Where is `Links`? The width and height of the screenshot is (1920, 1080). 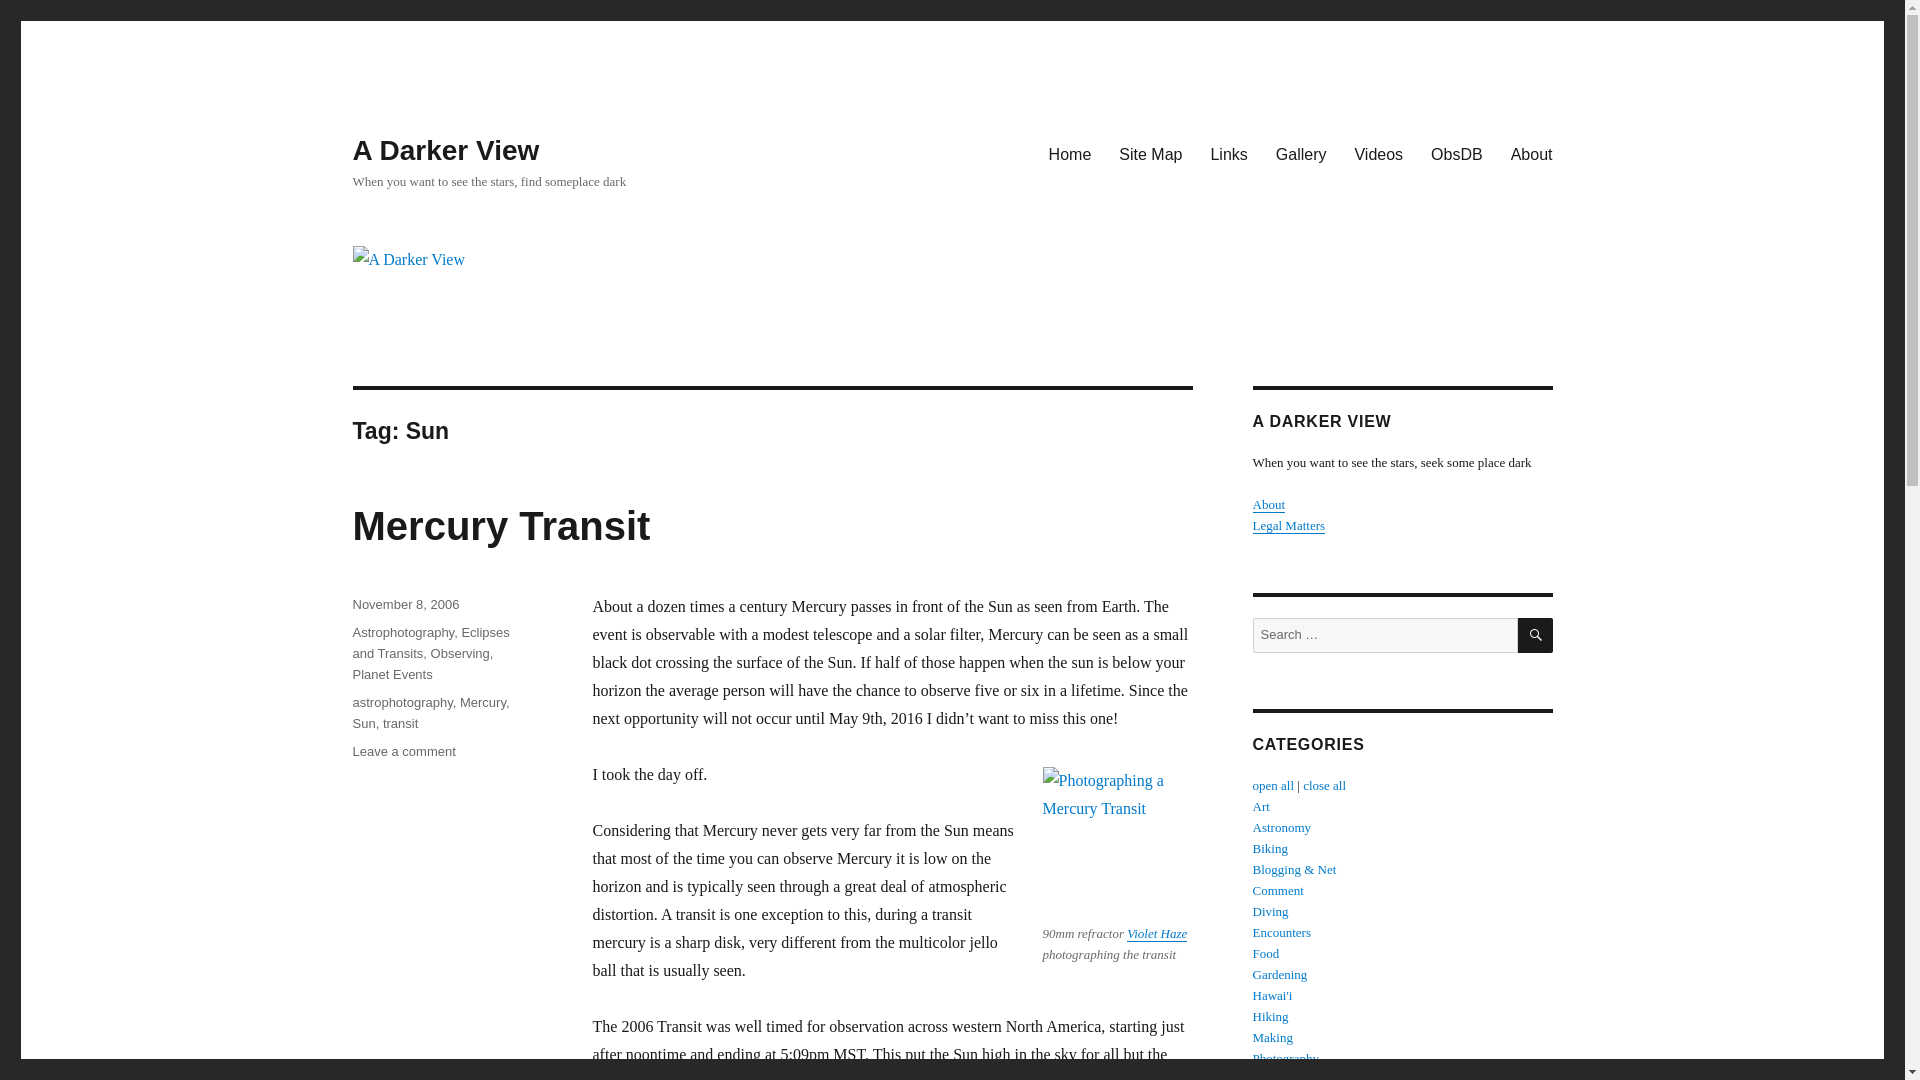
Links is located at coordinates (1378, 153).